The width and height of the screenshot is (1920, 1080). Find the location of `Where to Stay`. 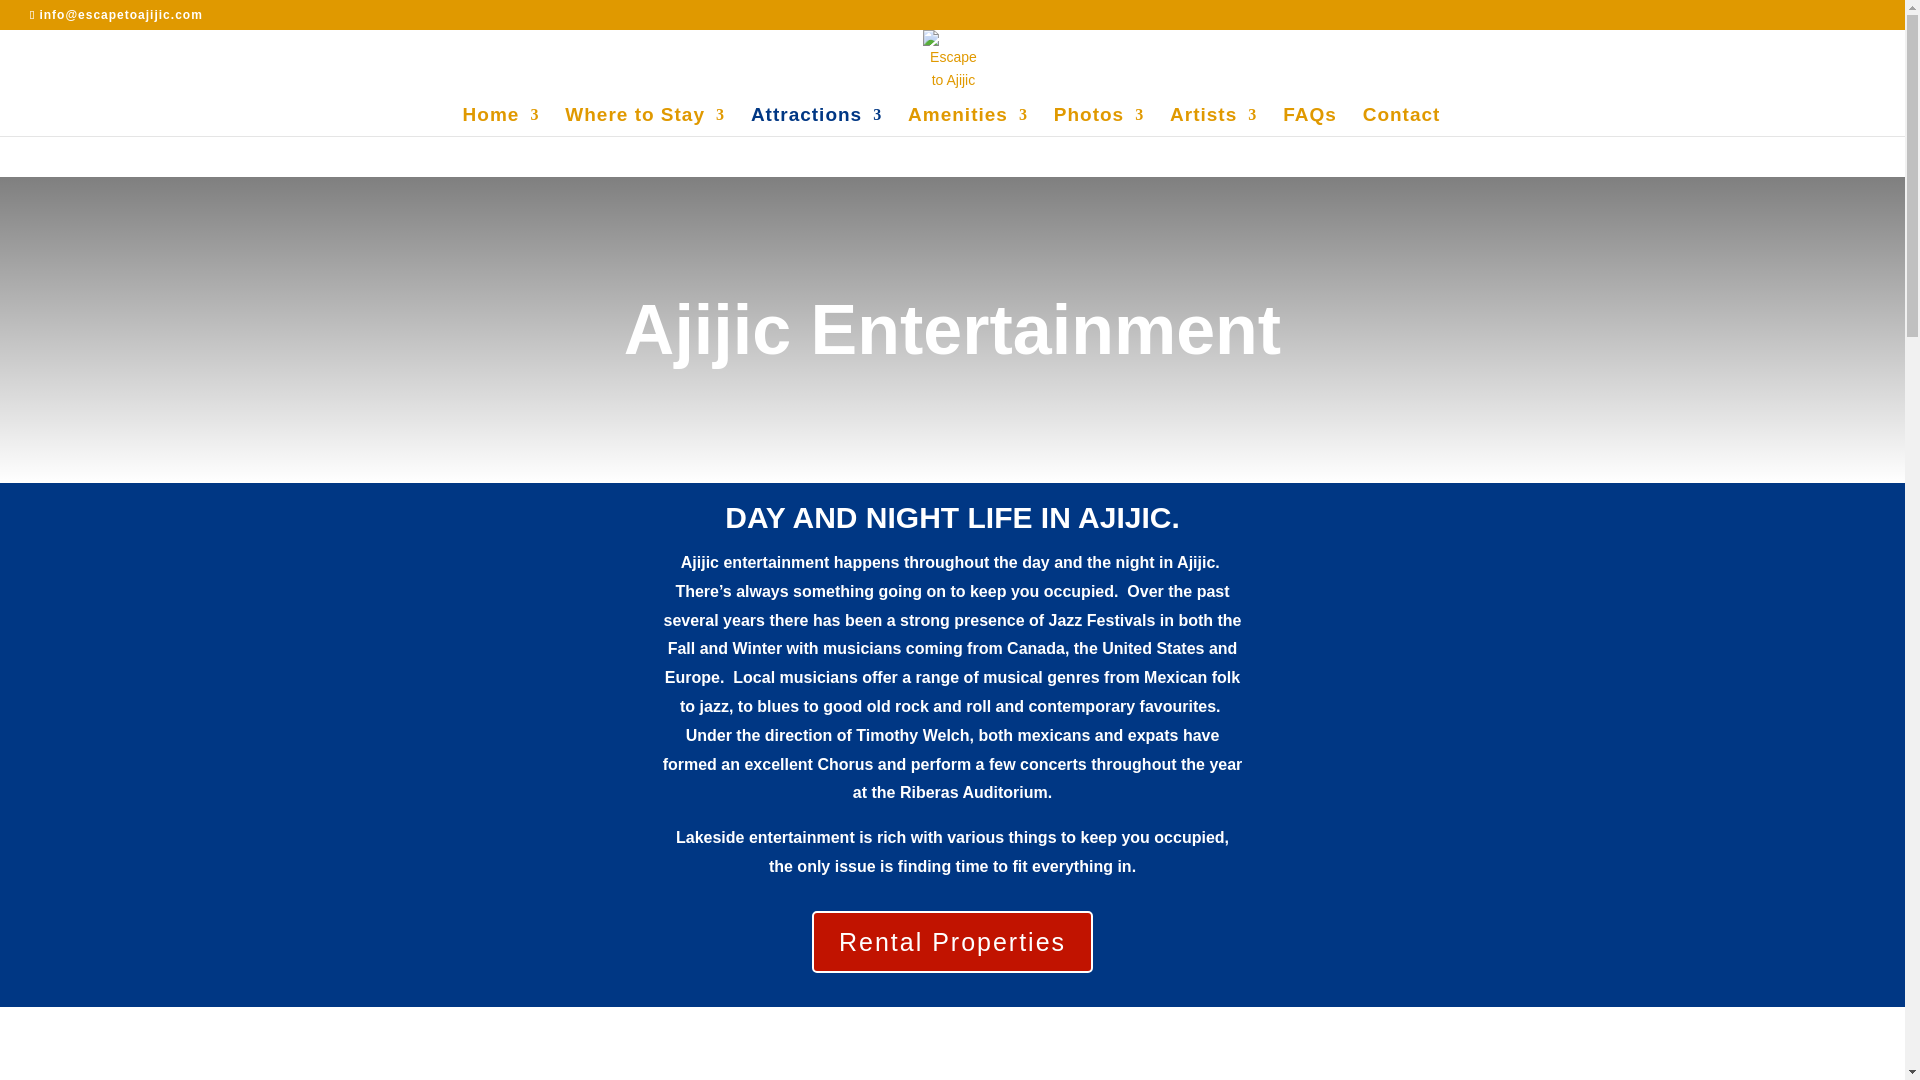

Where to Stay is located at coordinates (644, 122).